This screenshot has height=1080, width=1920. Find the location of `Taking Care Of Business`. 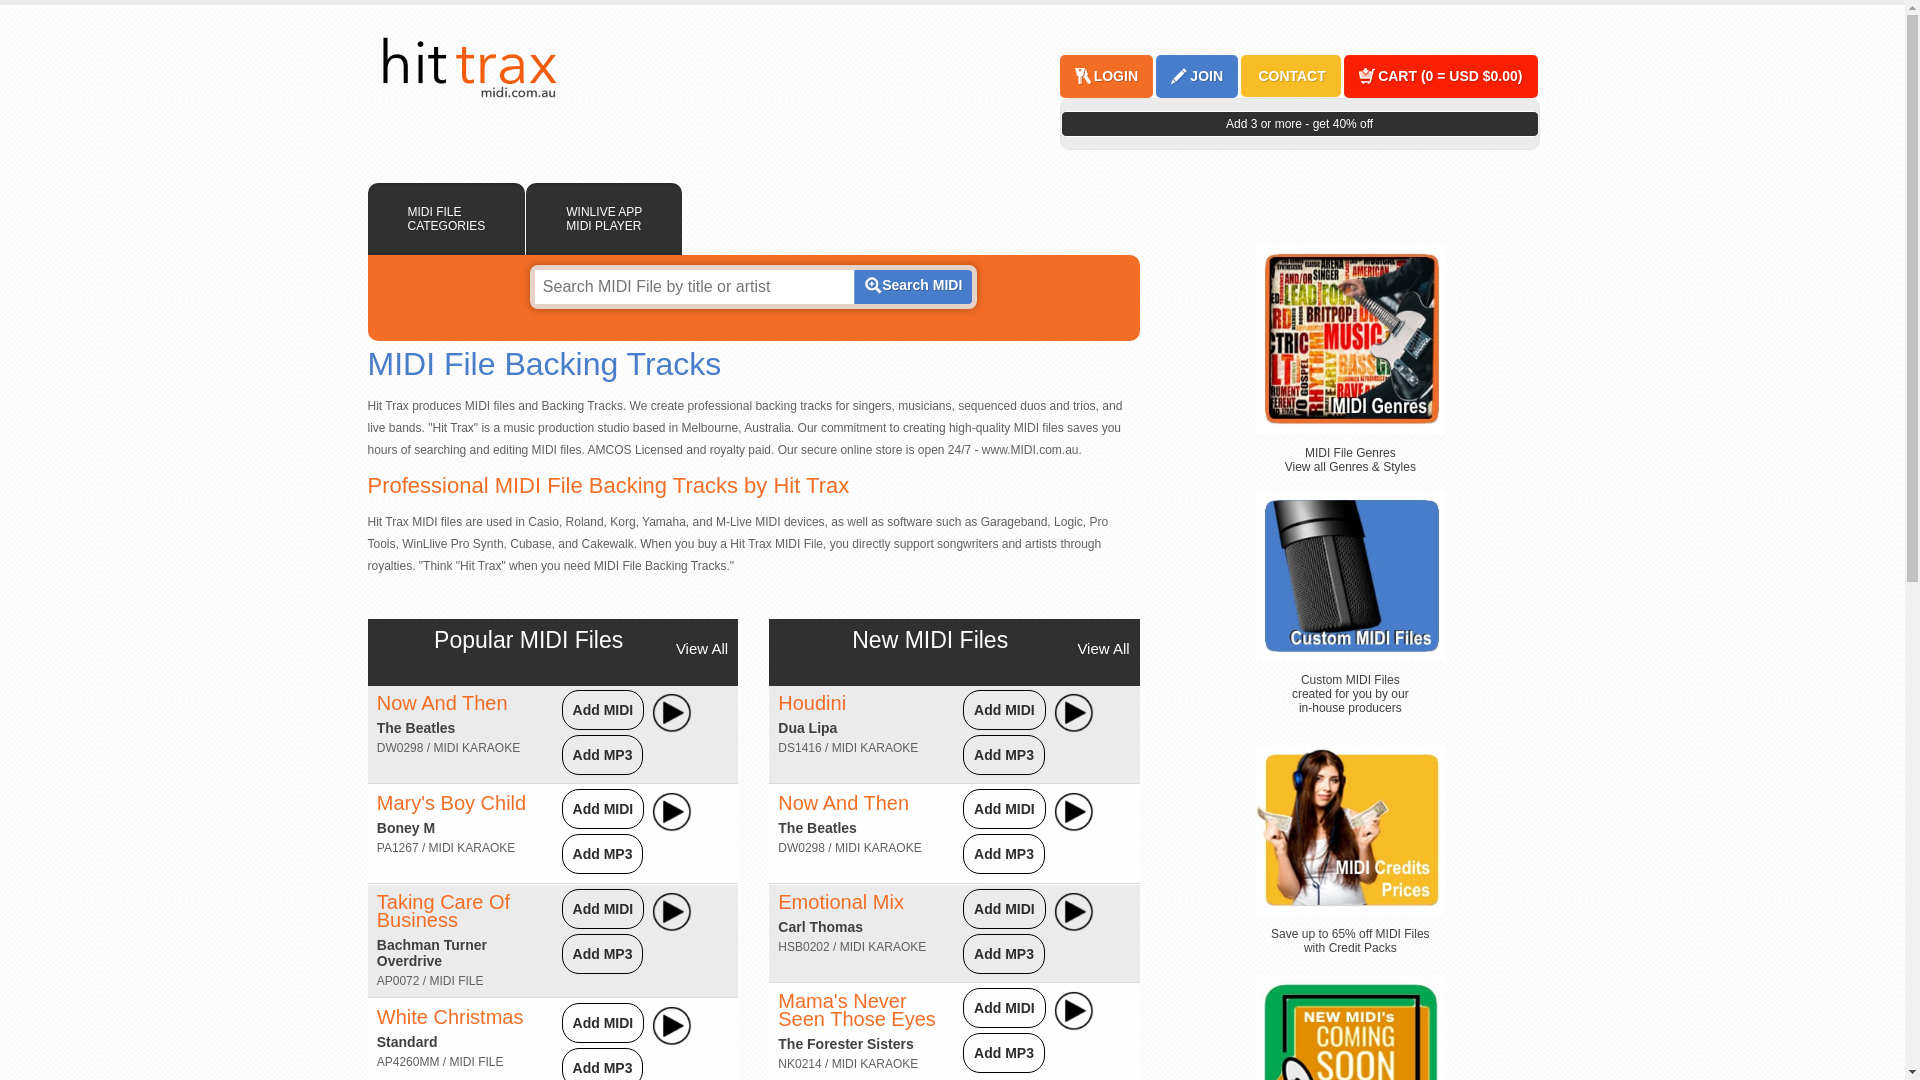

Taking Care Of Business is located at coordinates (444, 911).